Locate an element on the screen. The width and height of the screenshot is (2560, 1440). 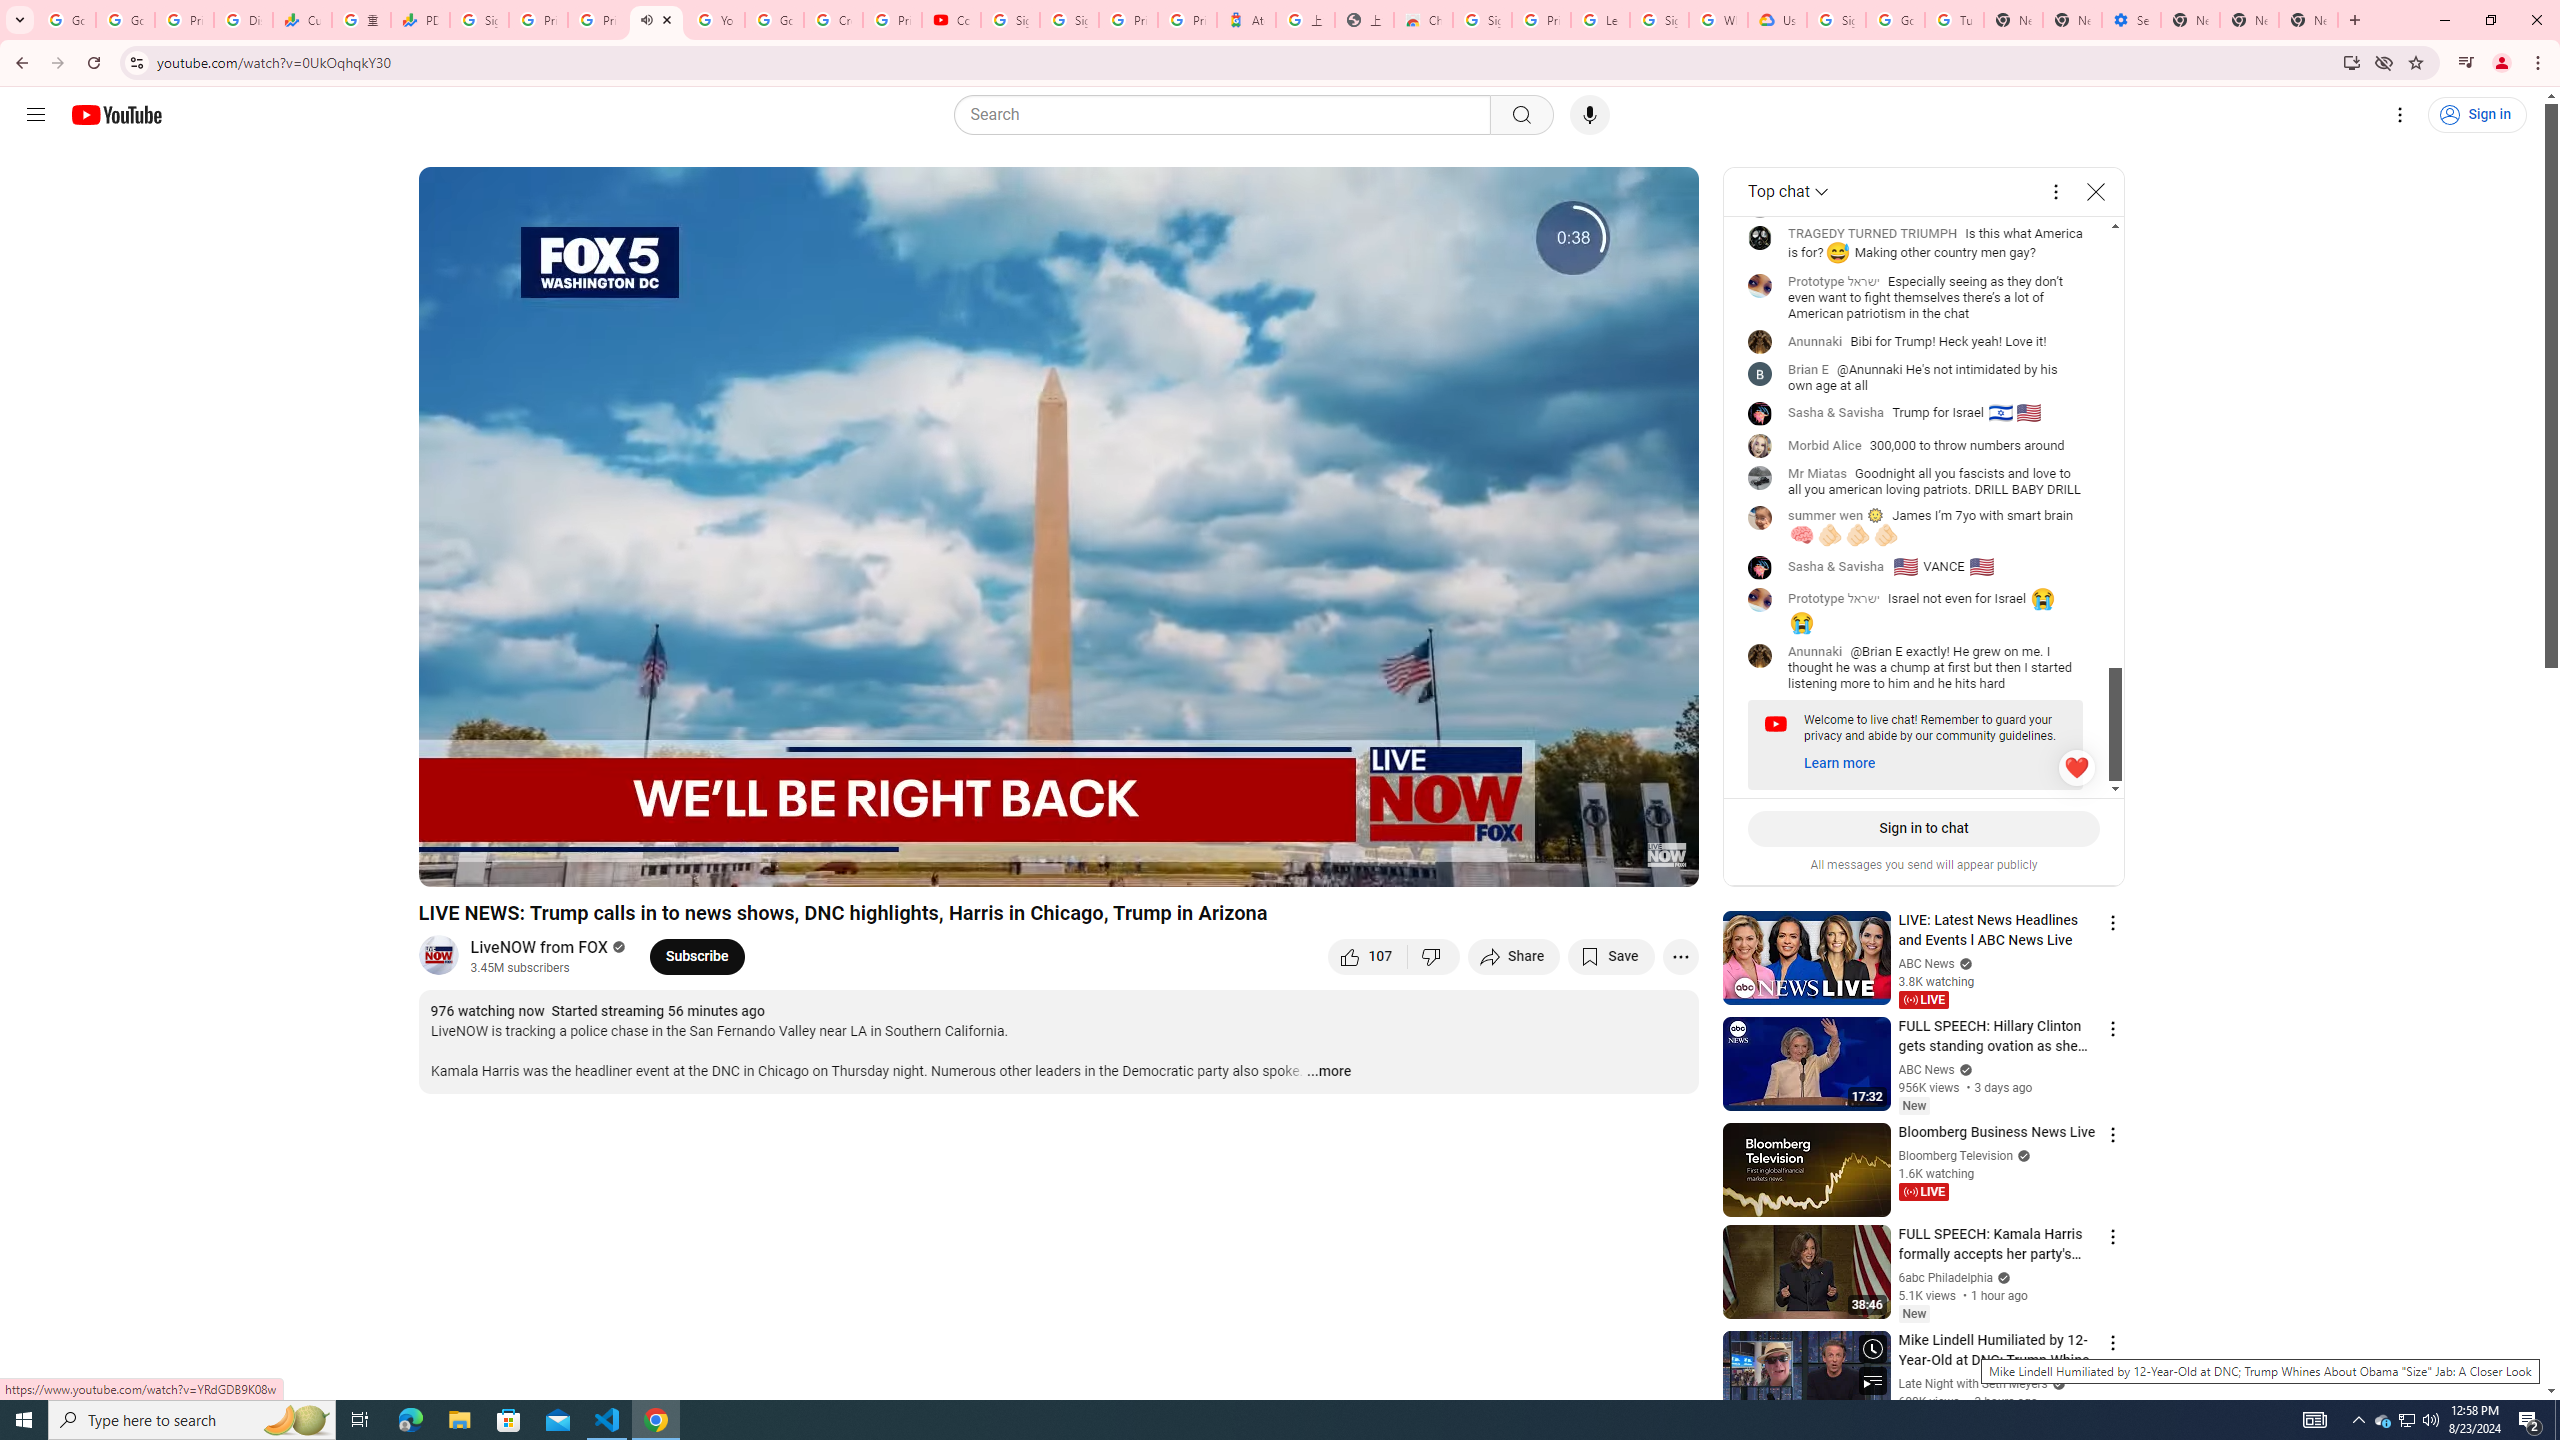
More actions is located at coordinates (1680, 956).